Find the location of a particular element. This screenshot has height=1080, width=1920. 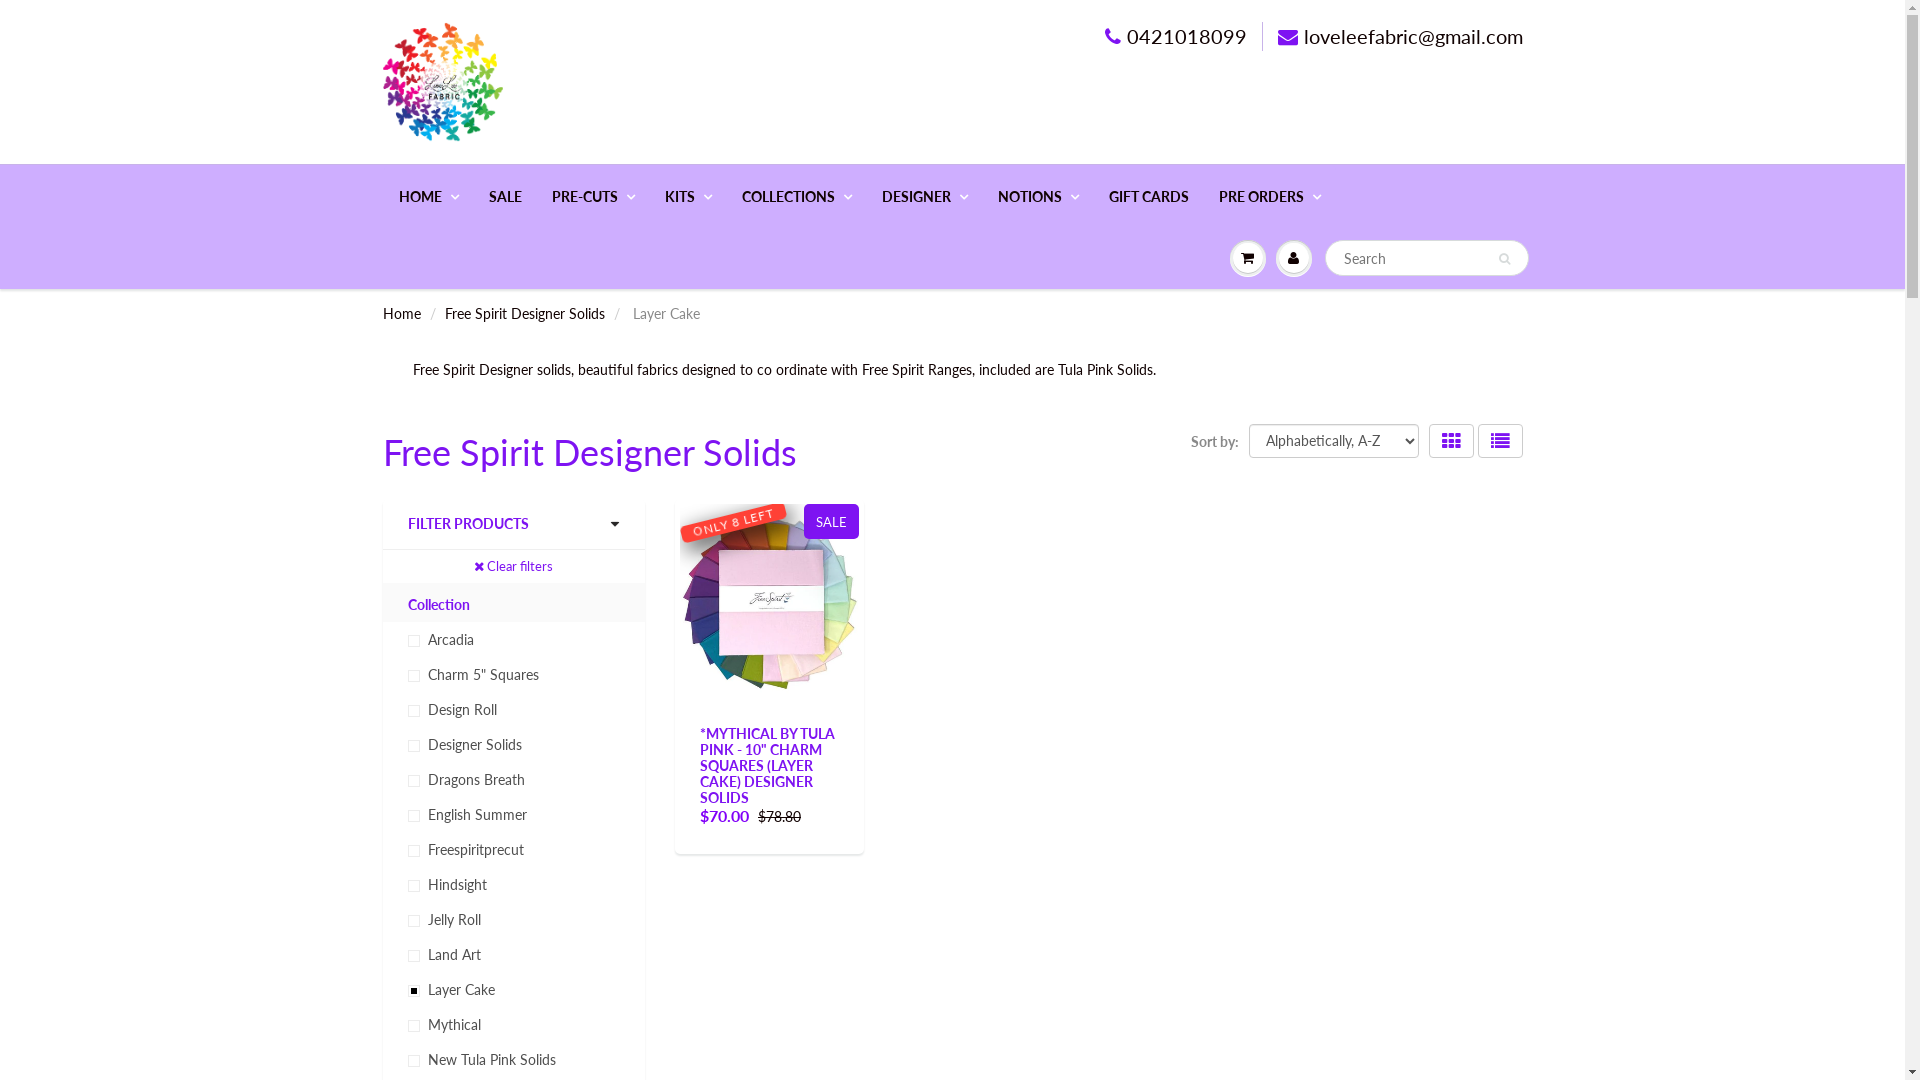

Dragons Breath is located at coordinates (514, 780).